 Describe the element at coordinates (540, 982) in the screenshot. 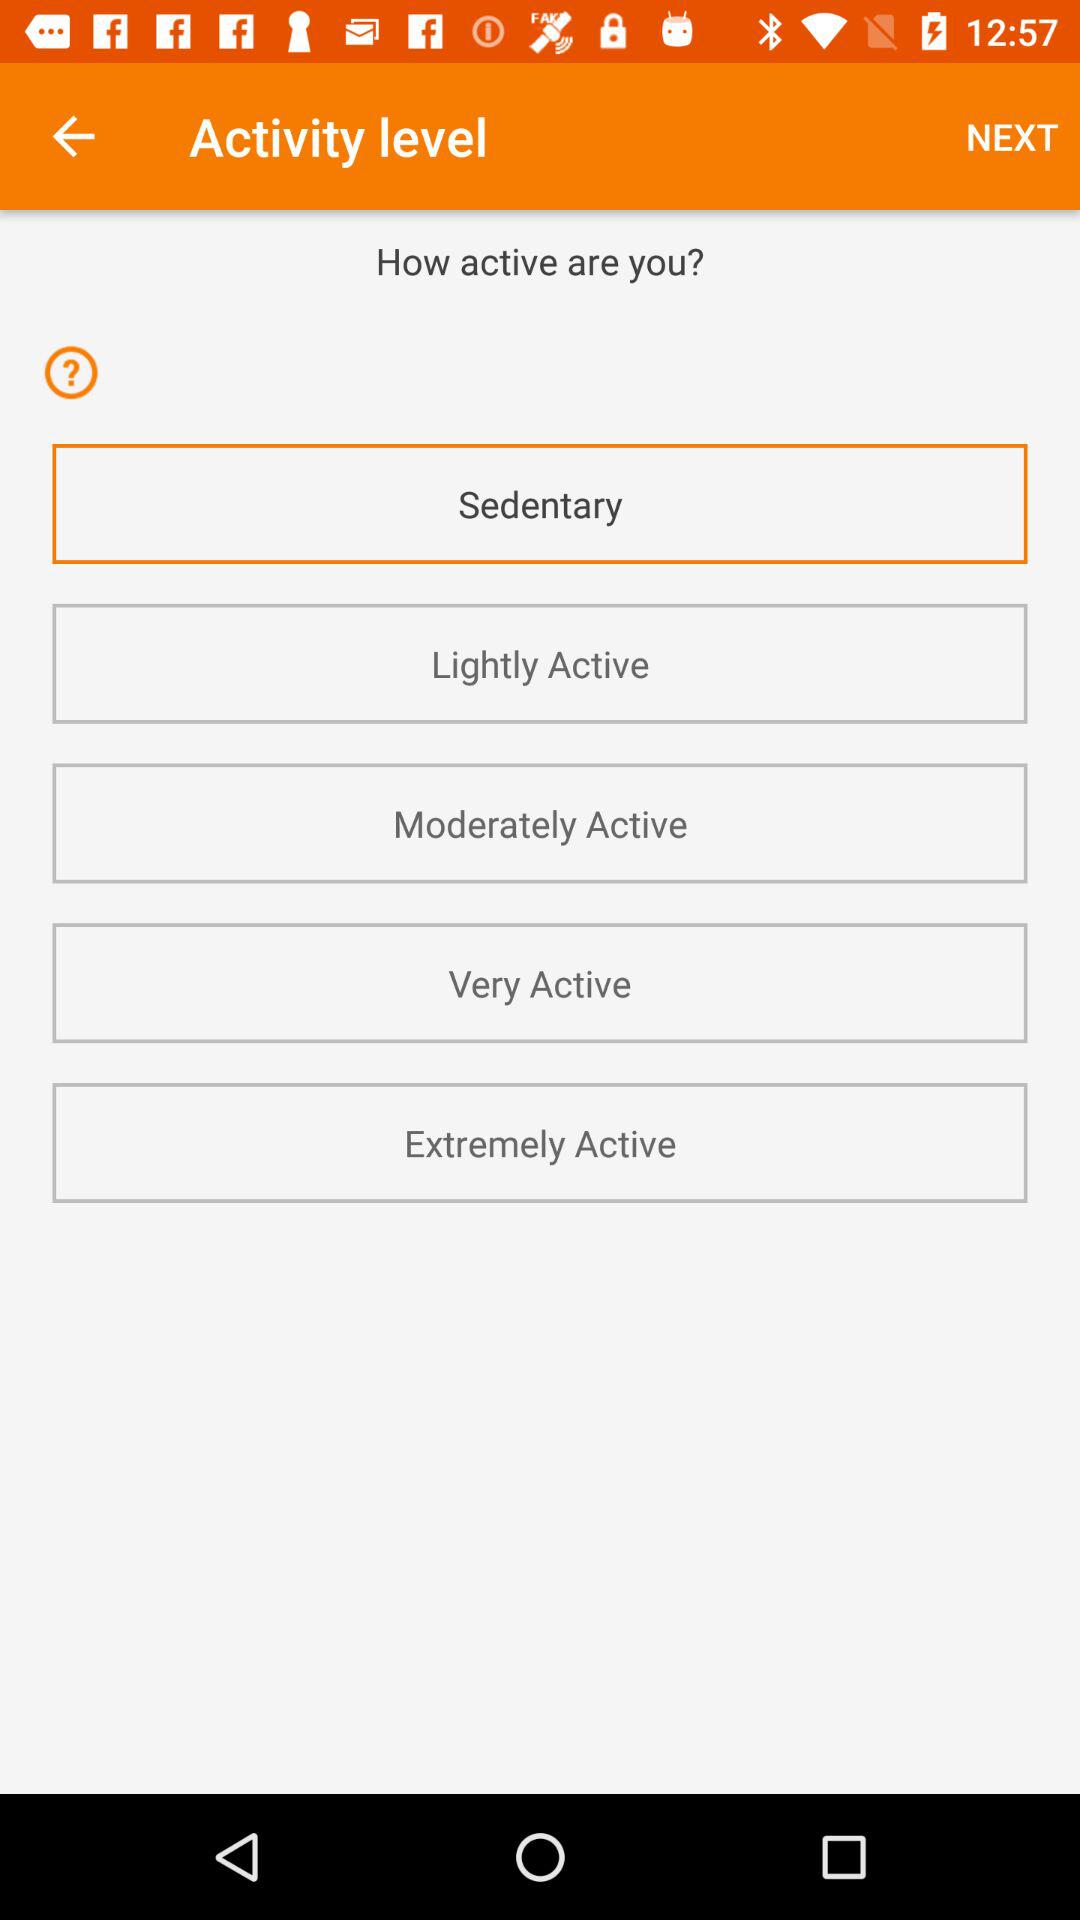

I see `open the very active app` at that location.